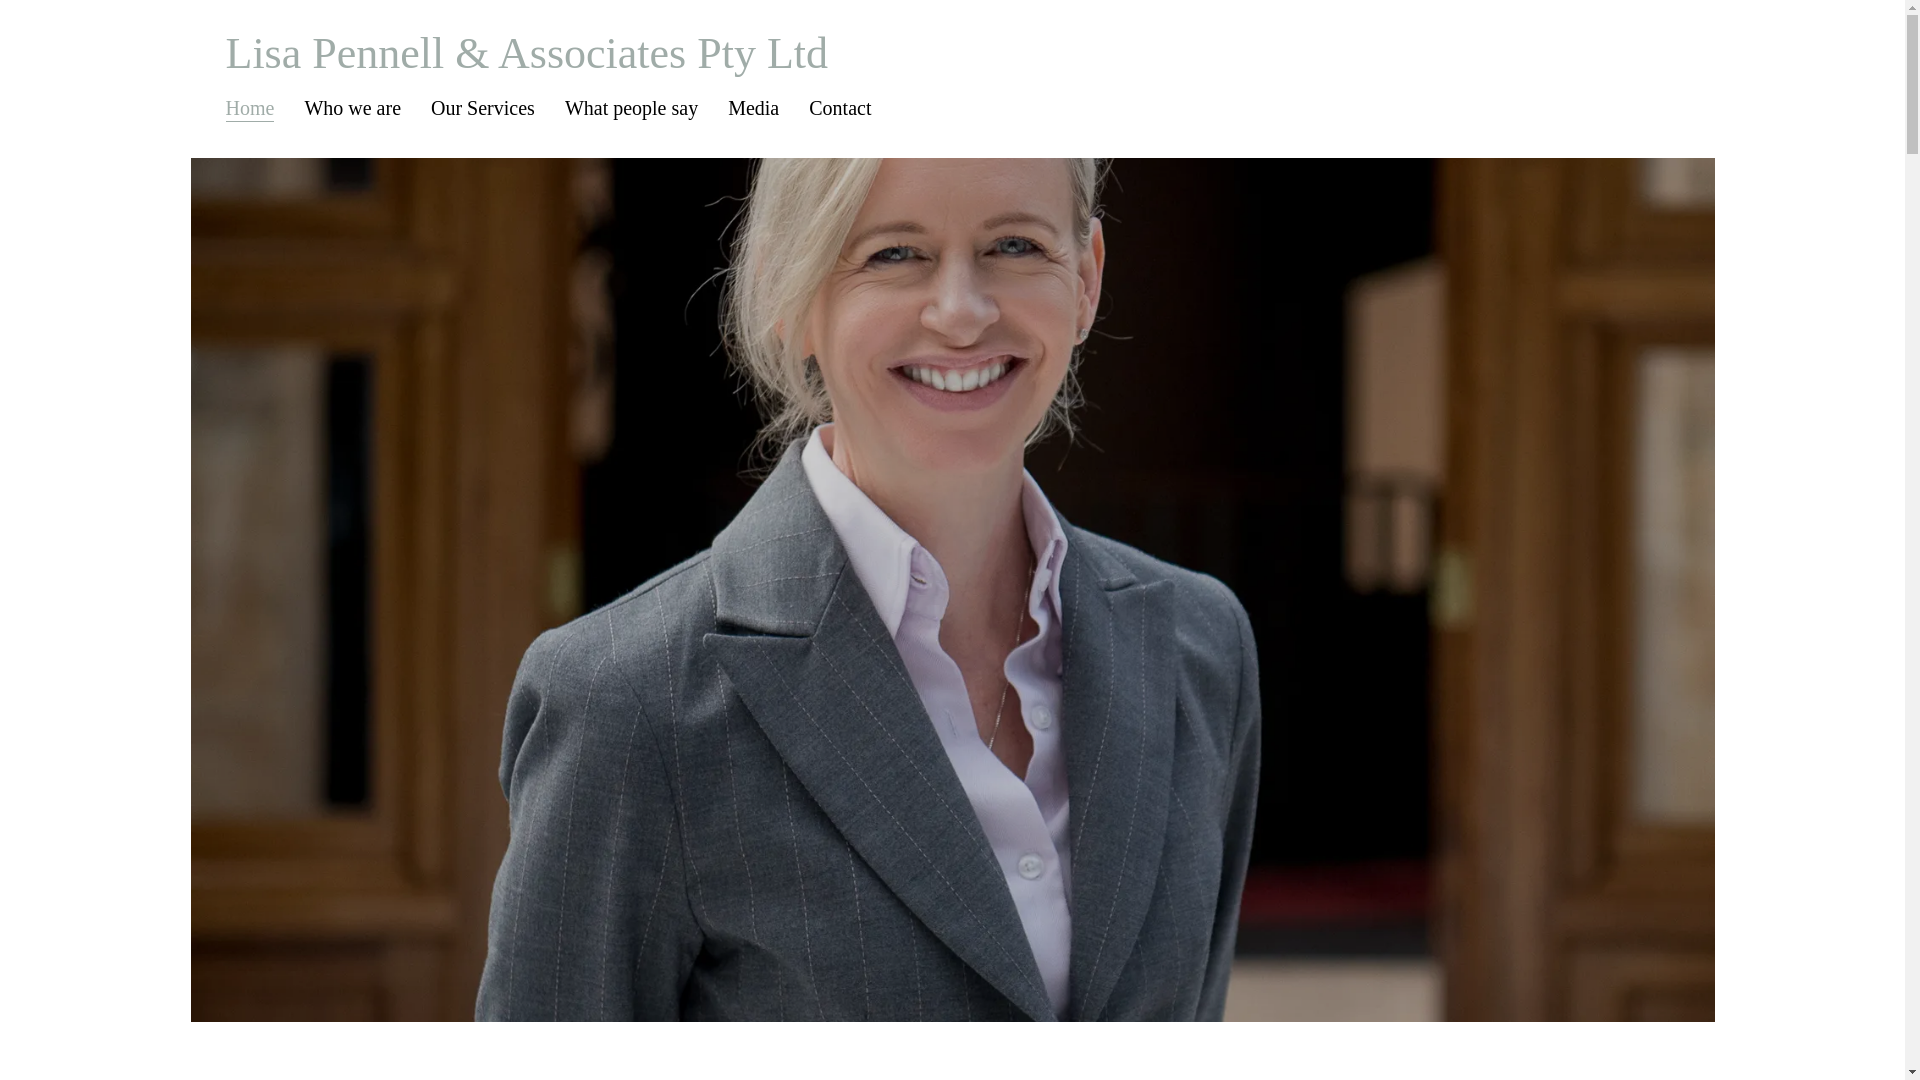 This screenshot has height=1080, width=1920. Describe the element at coordinates (250, 108) in the screenshot. I see `Home` at that location.